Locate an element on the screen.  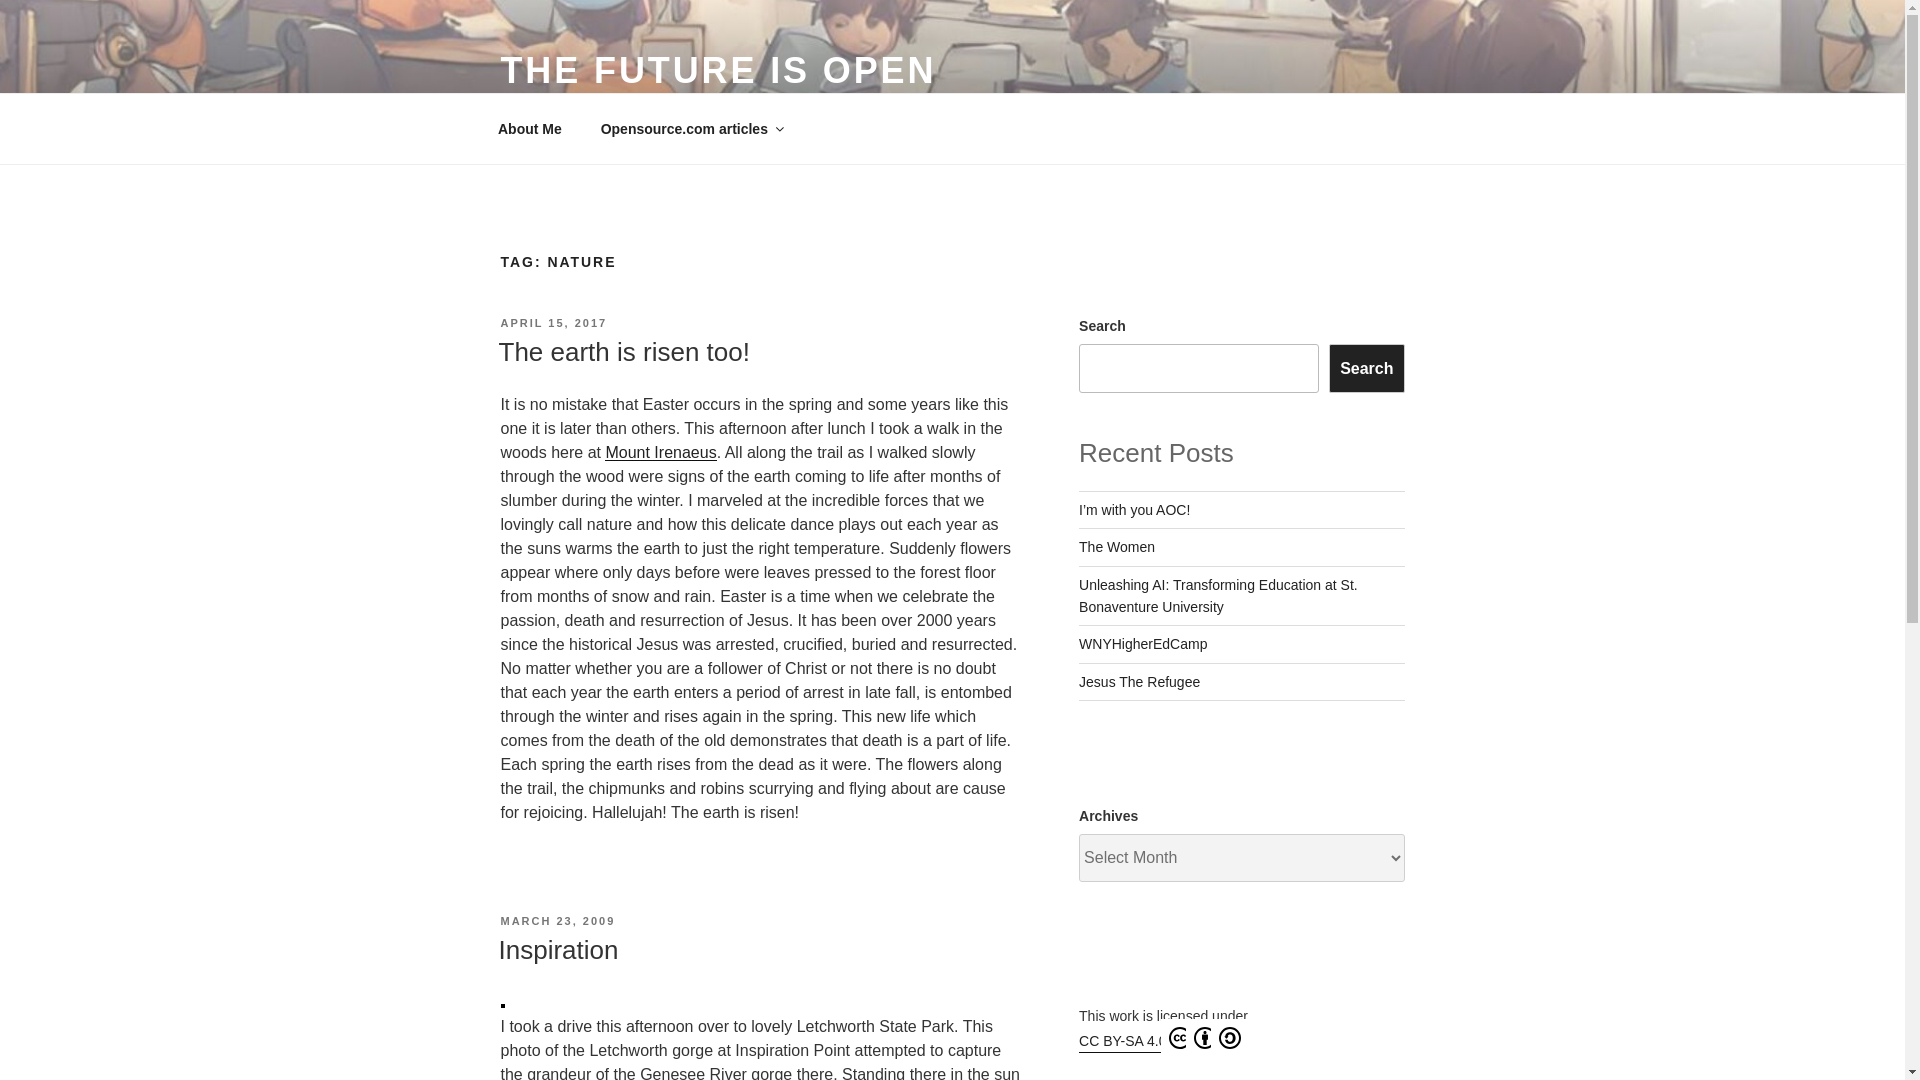
WNYHigherEdCamp is located at coordinates (1143, 644).